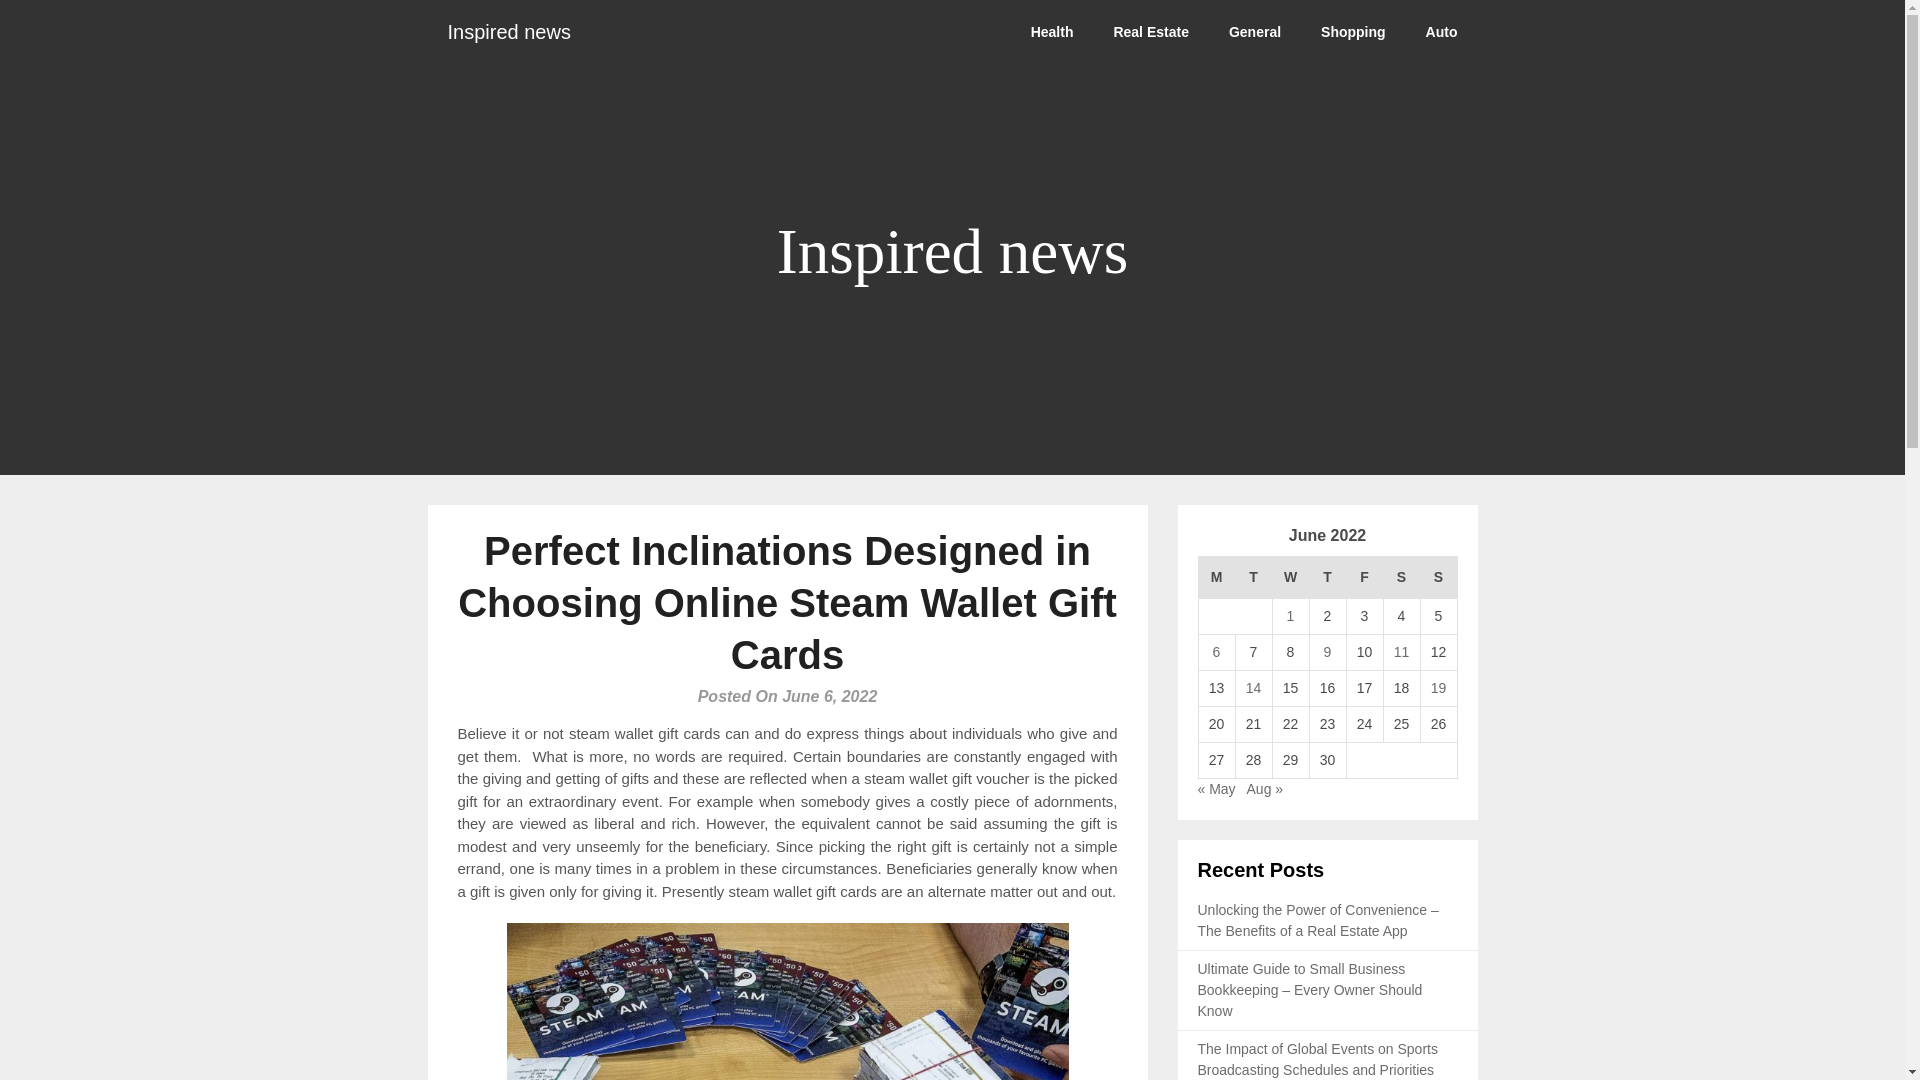 The width and height of the screenshot is (1920, 1080). What do you see at coordinates (510, 32) in the screenshot?
I see `Inspired news` at bounding box center [510, 32].